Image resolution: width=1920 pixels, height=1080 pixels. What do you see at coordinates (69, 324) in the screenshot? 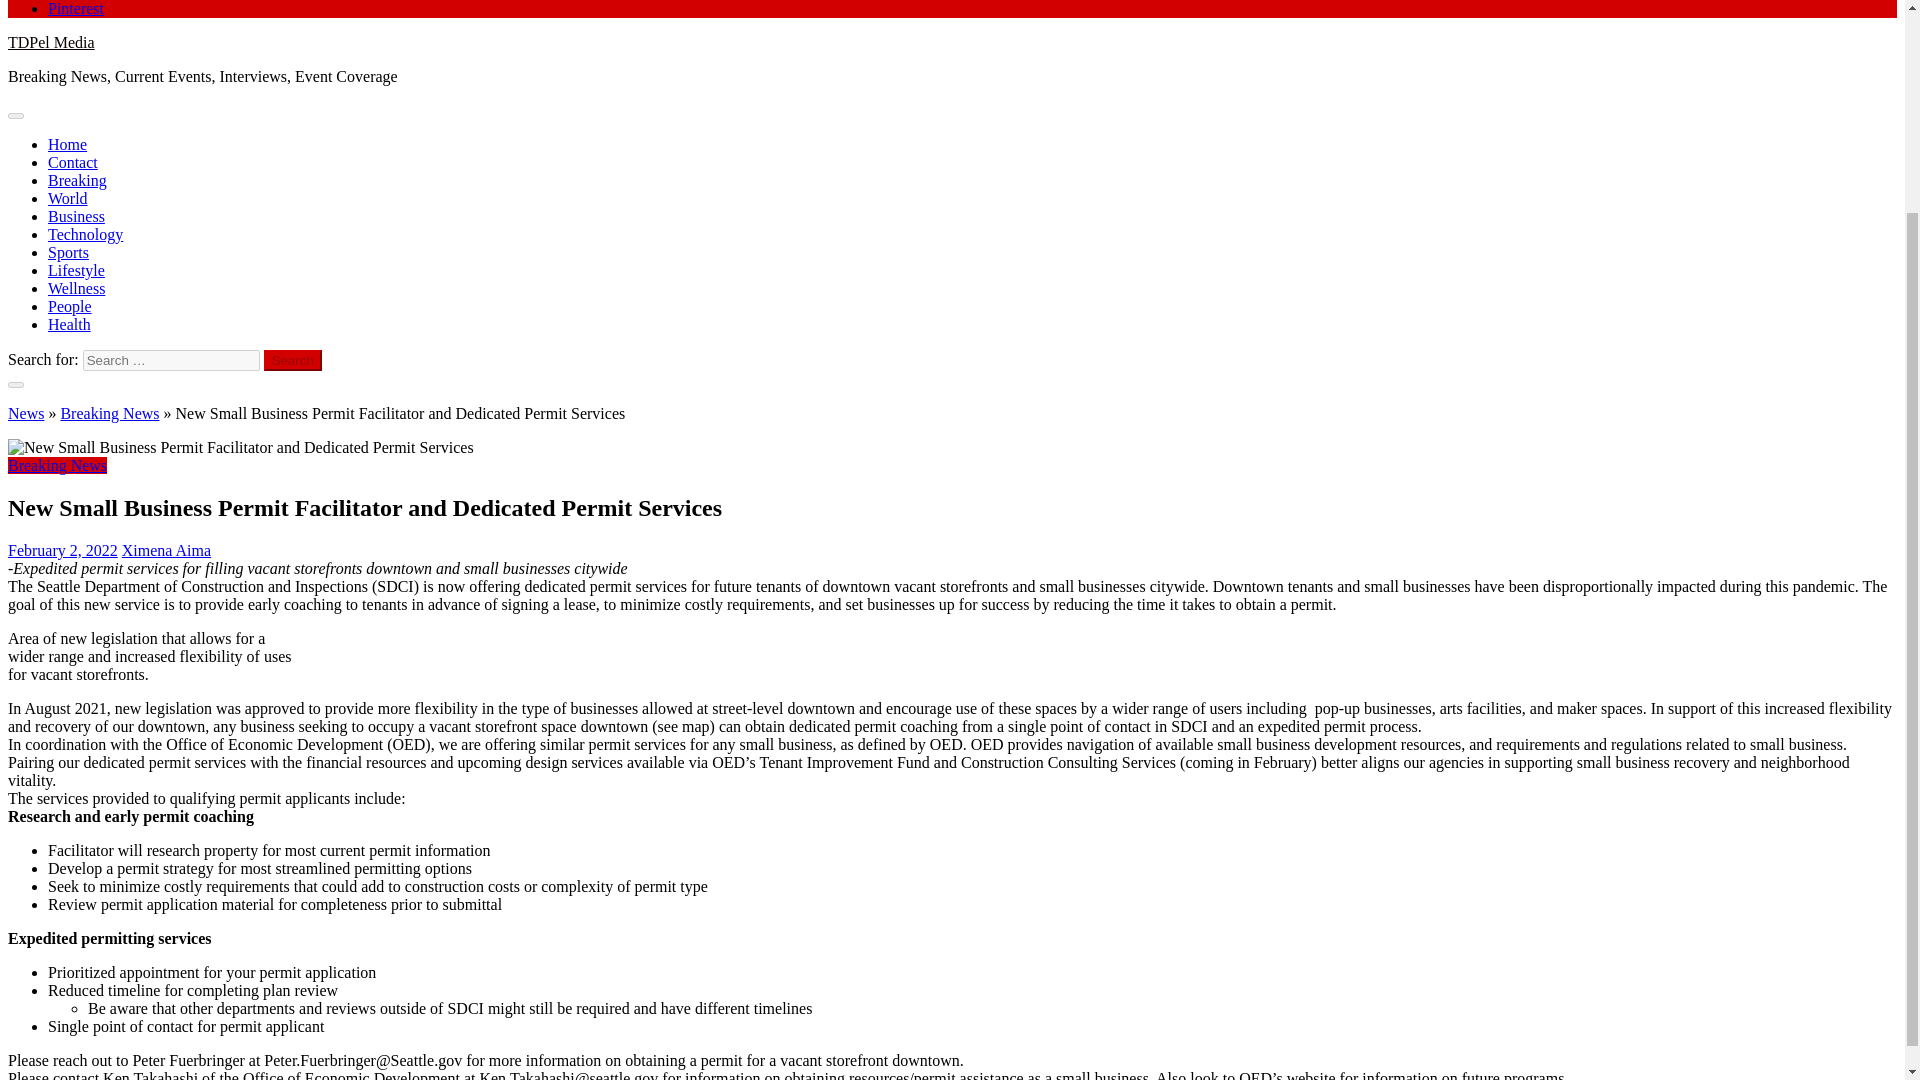
I see `Health` at bounding box center [69, 324].